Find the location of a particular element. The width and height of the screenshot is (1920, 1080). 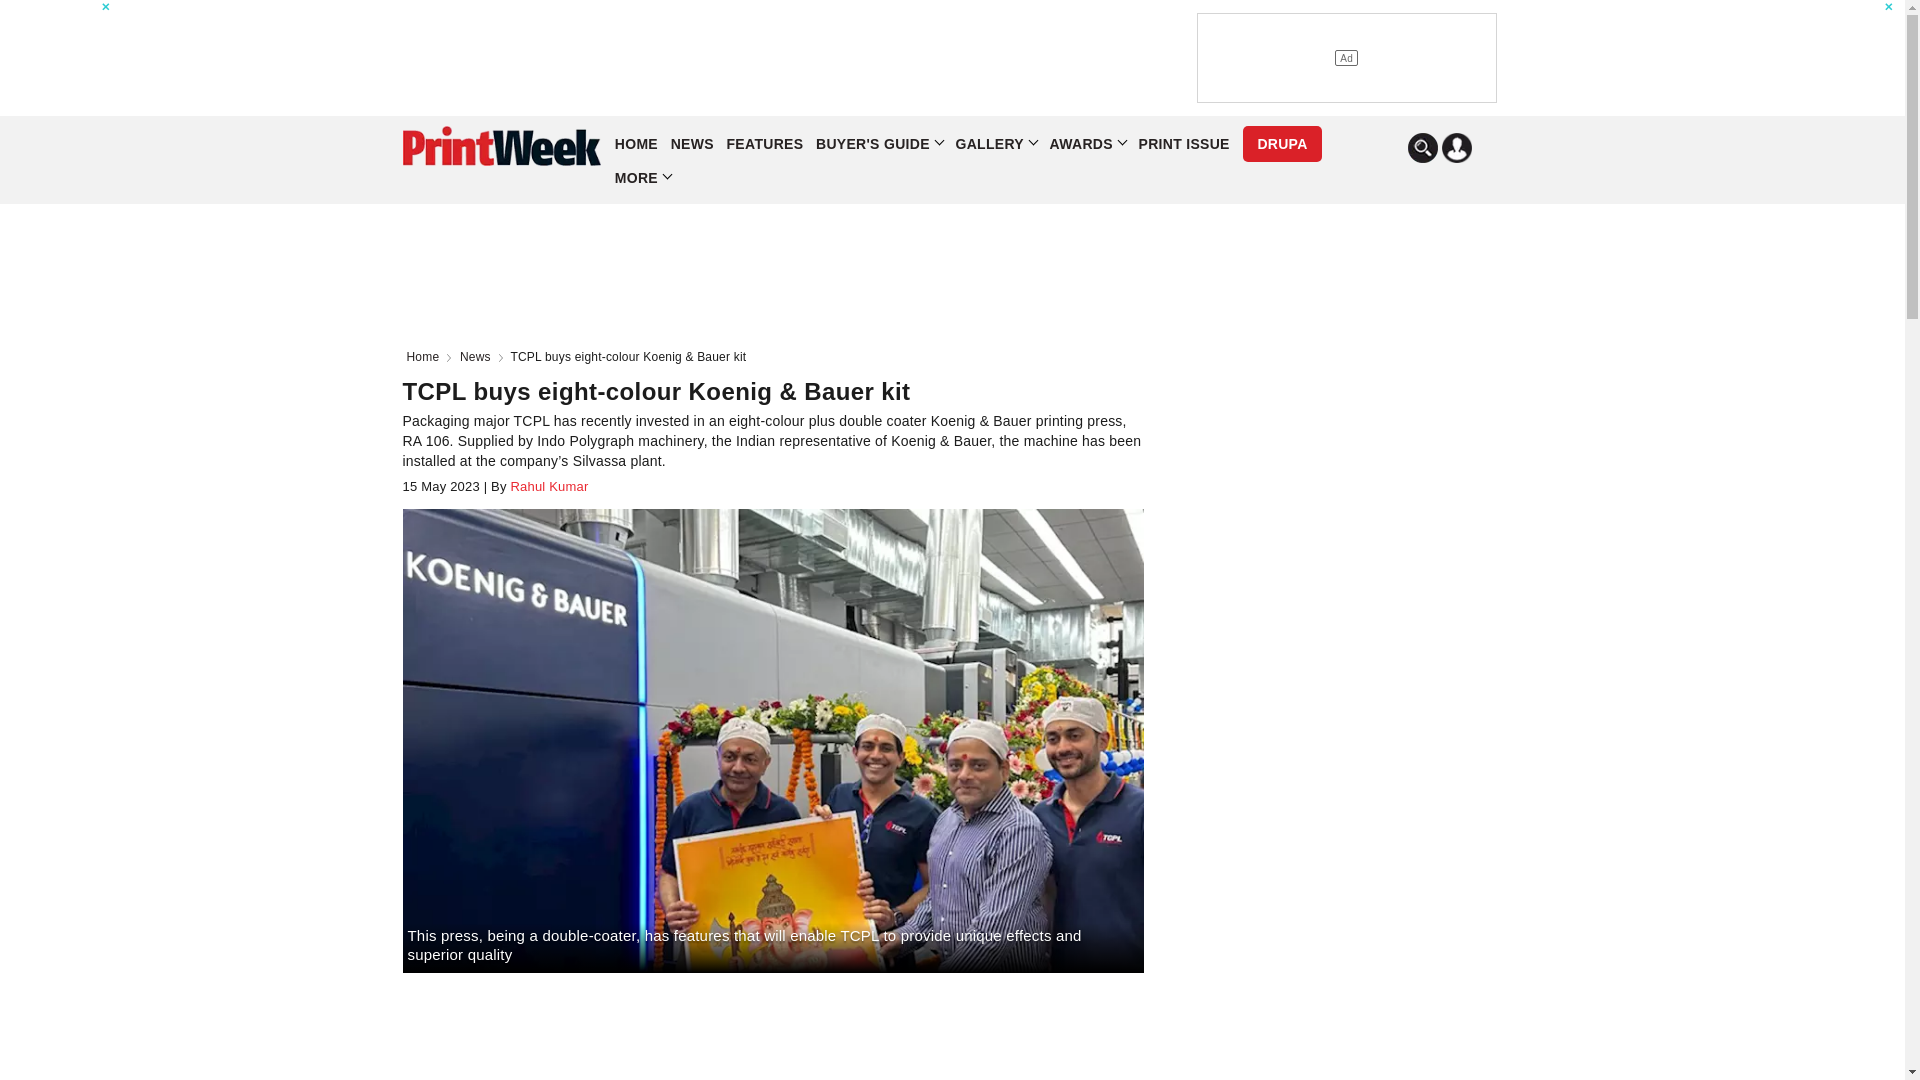

GALLERY is located at coordinates (995, 144).